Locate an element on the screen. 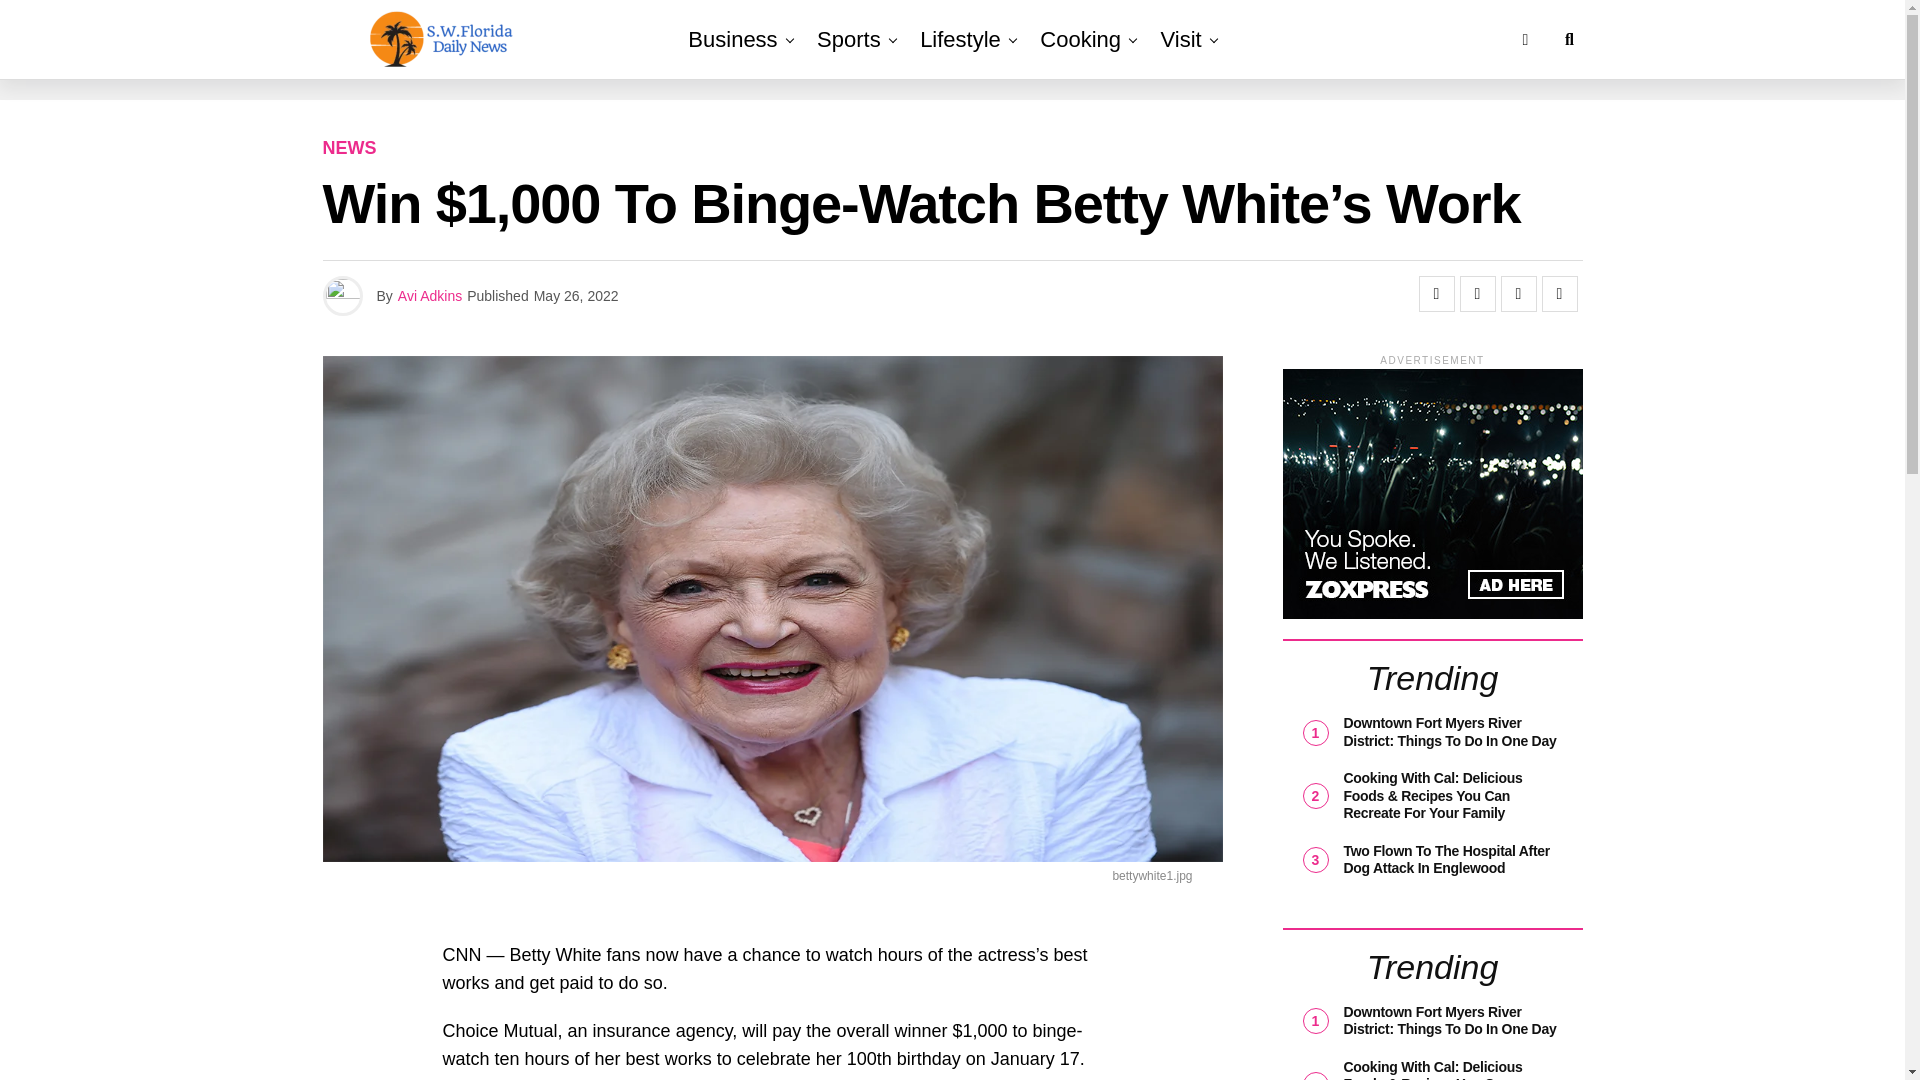  Sports is located at coordinates (848, 40).